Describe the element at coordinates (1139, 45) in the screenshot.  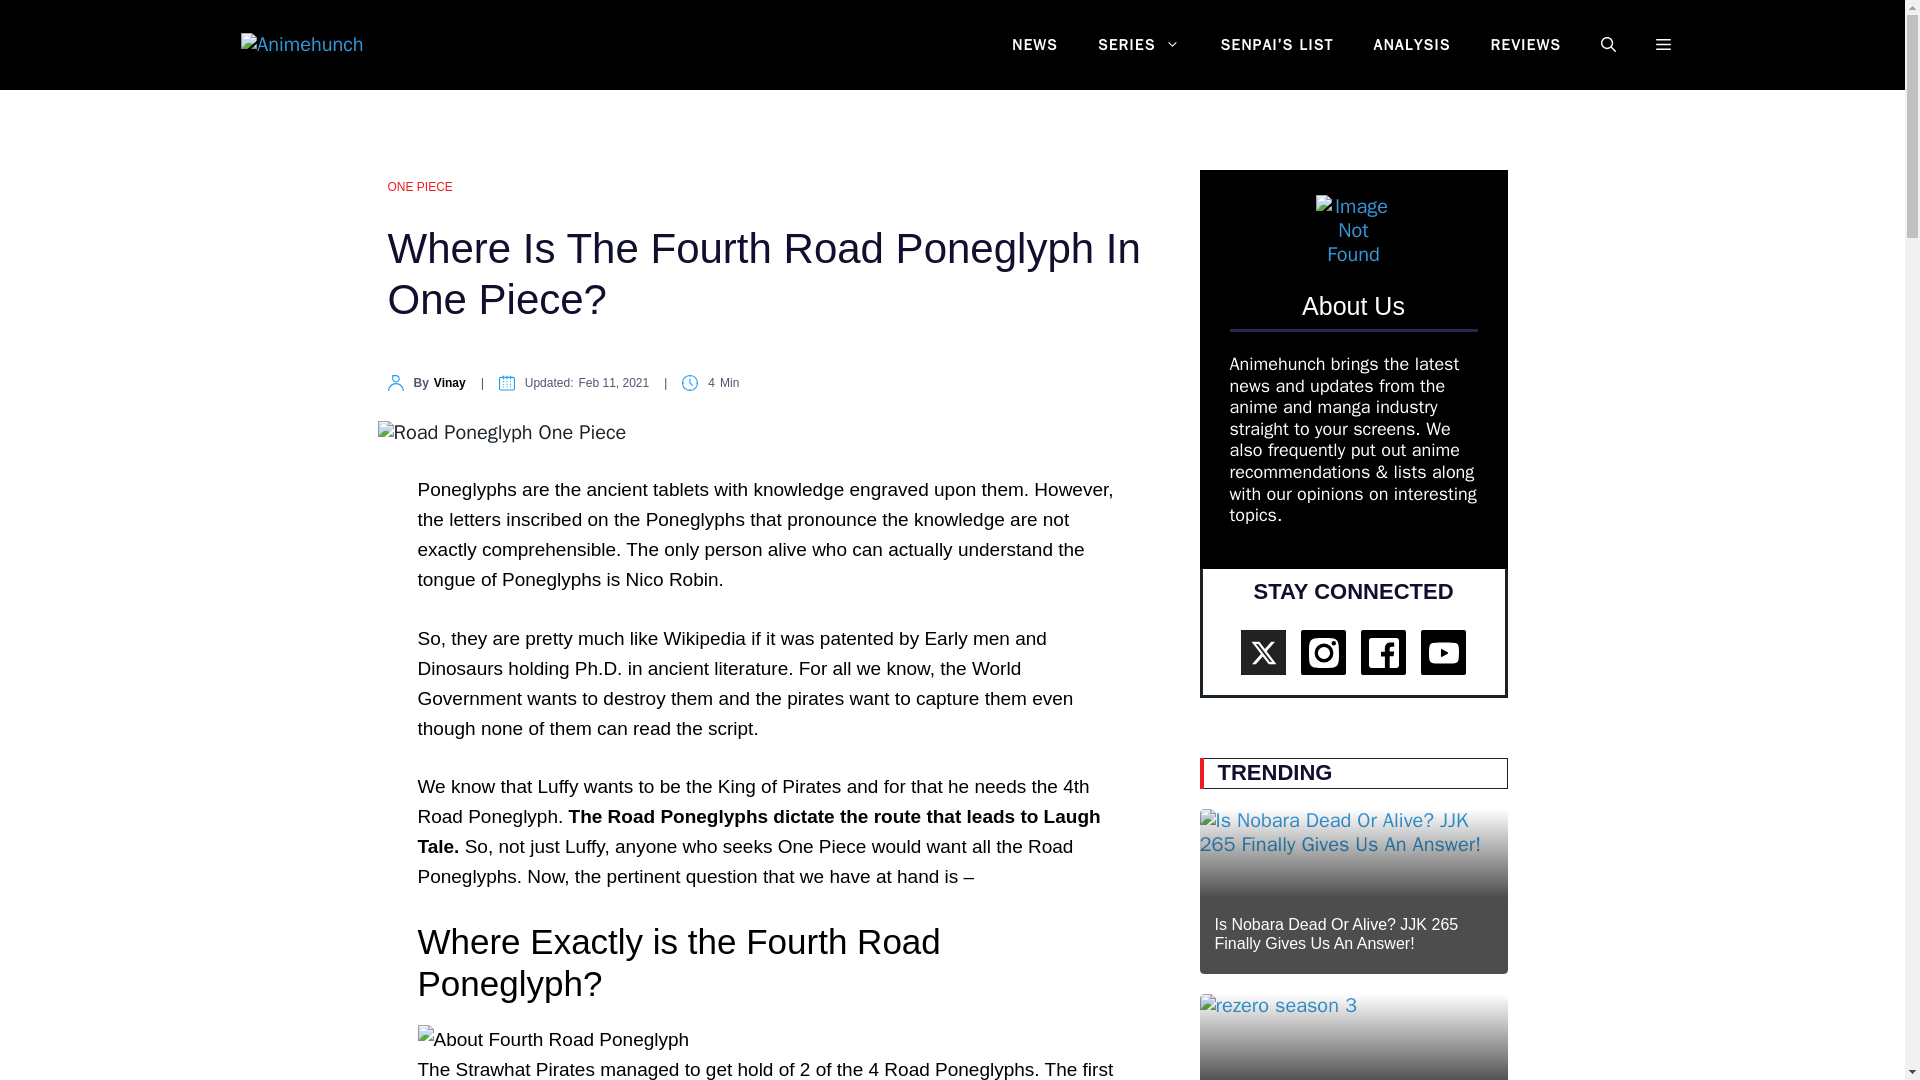
I see `SERIES` at that location.